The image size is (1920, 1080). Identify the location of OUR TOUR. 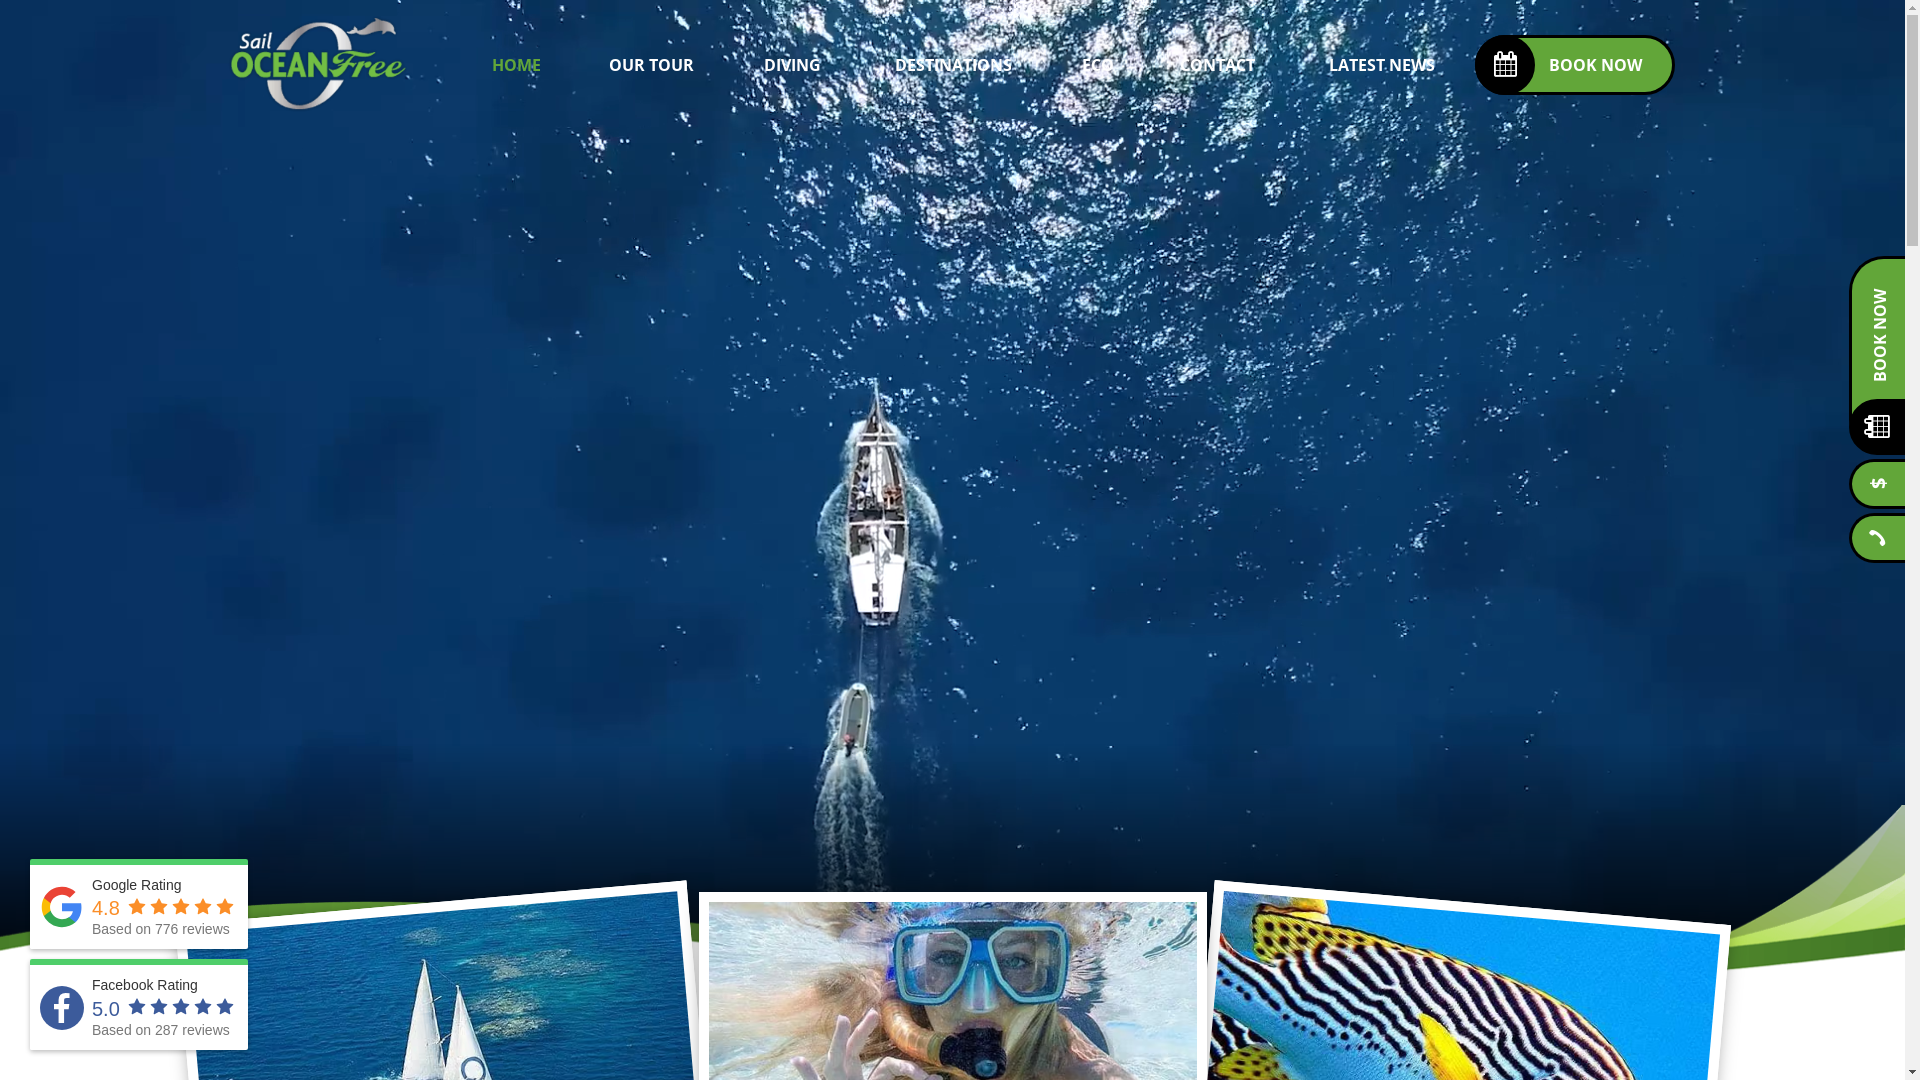
(652, 65).